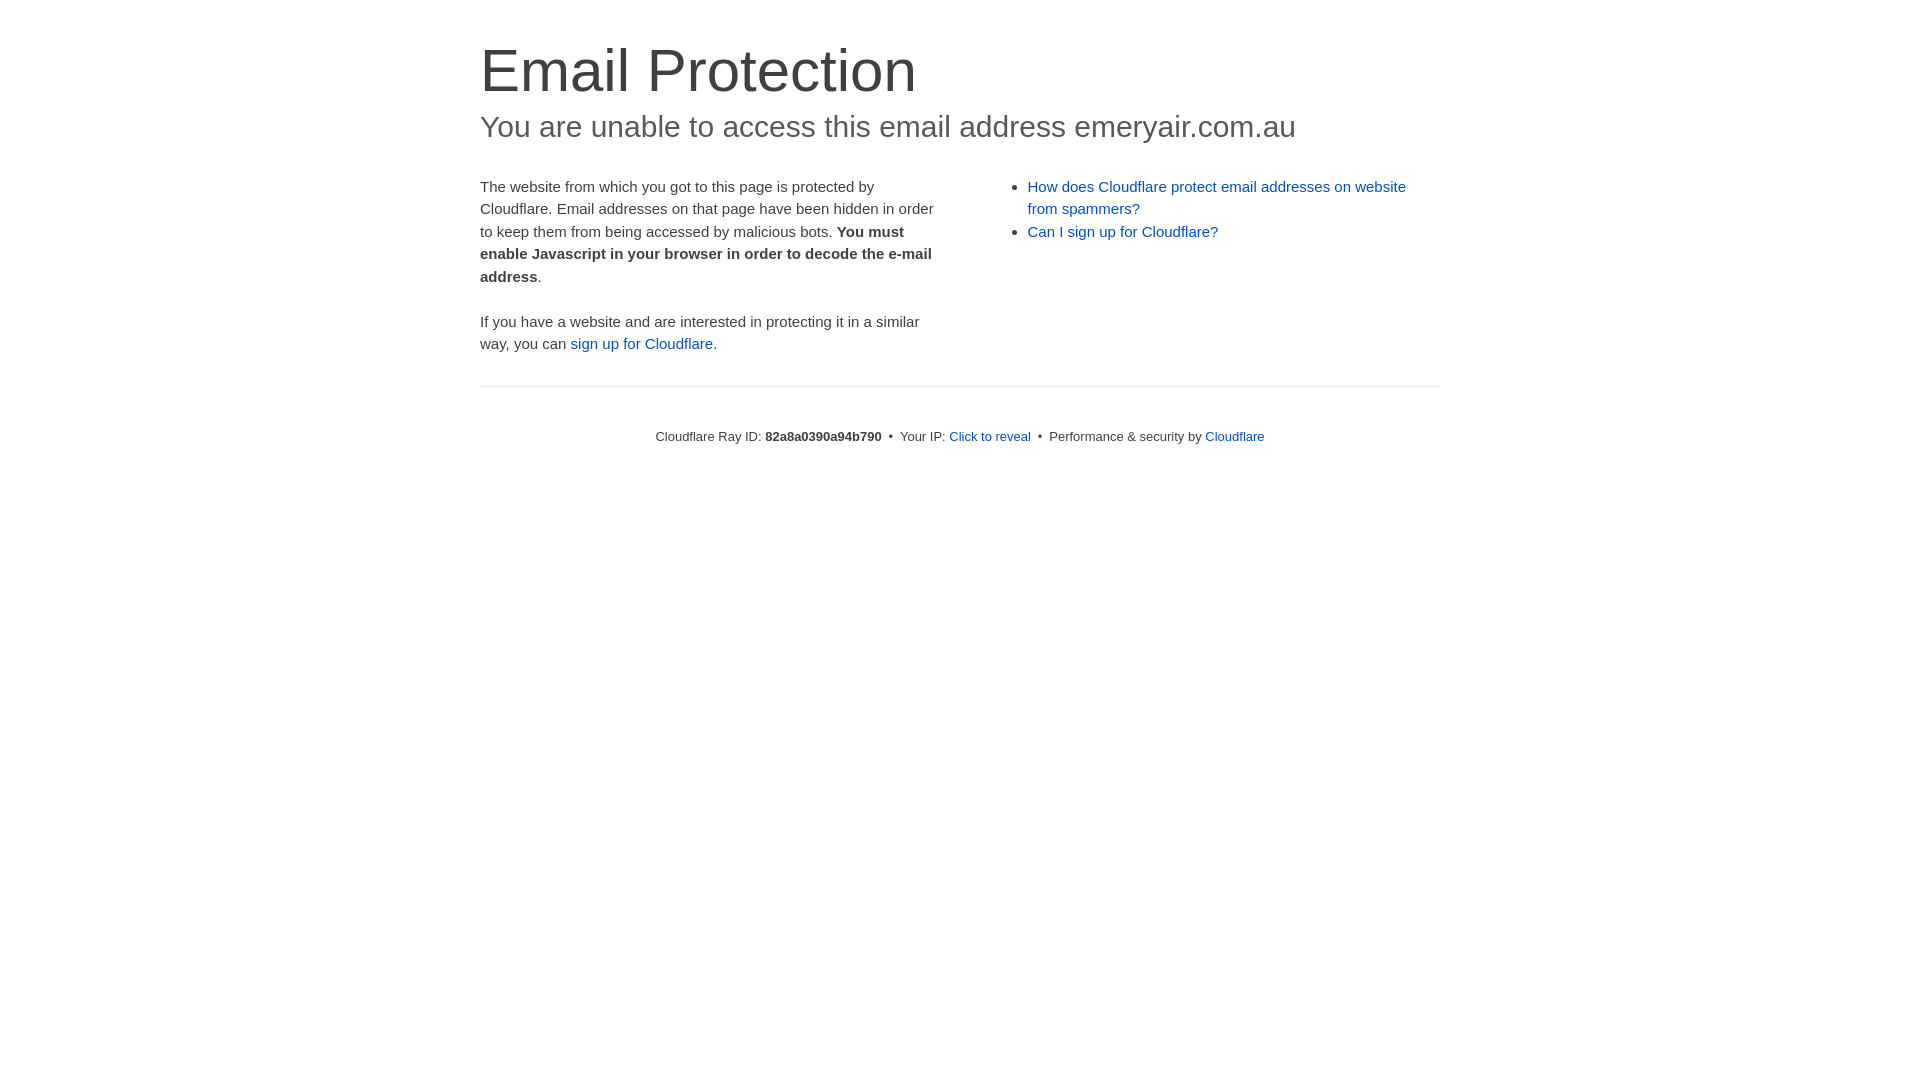 This screenshot has width=1920, height=1080. What do you see at coordinates (642, 344) in the screenshot?
I see `sign up for Cloudflare` at bounding box center [642, 344].